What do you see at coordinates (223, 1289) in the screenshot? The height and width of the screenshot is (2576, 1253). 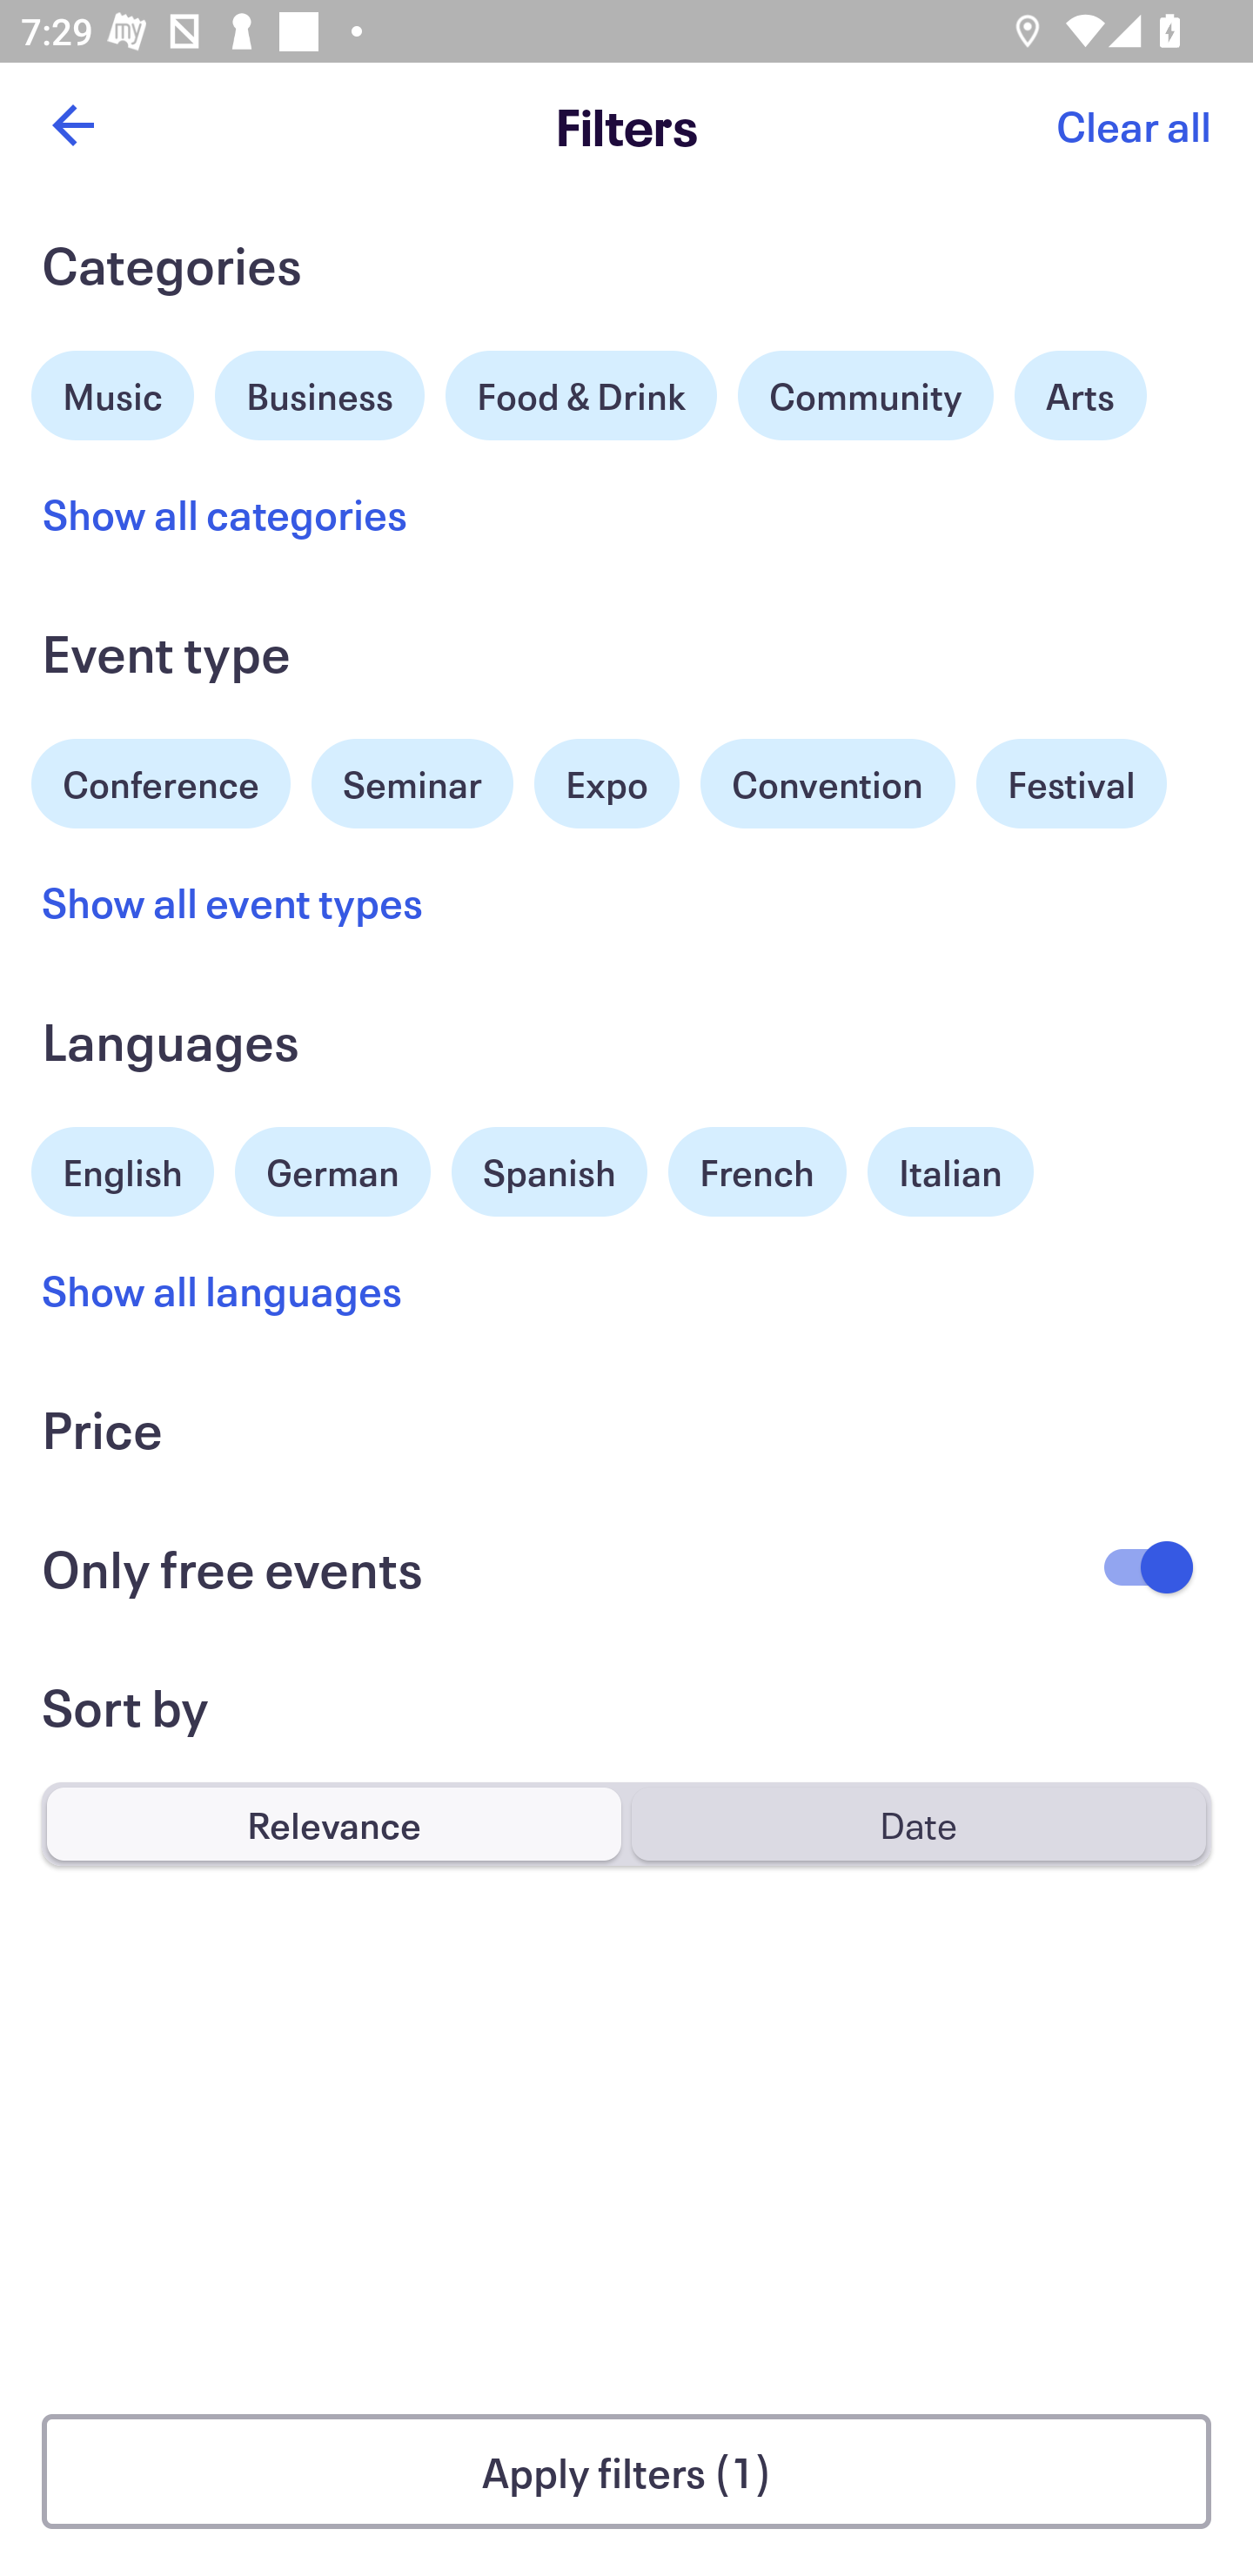 I see `Show all languages` at bounding box center [223, 1289].